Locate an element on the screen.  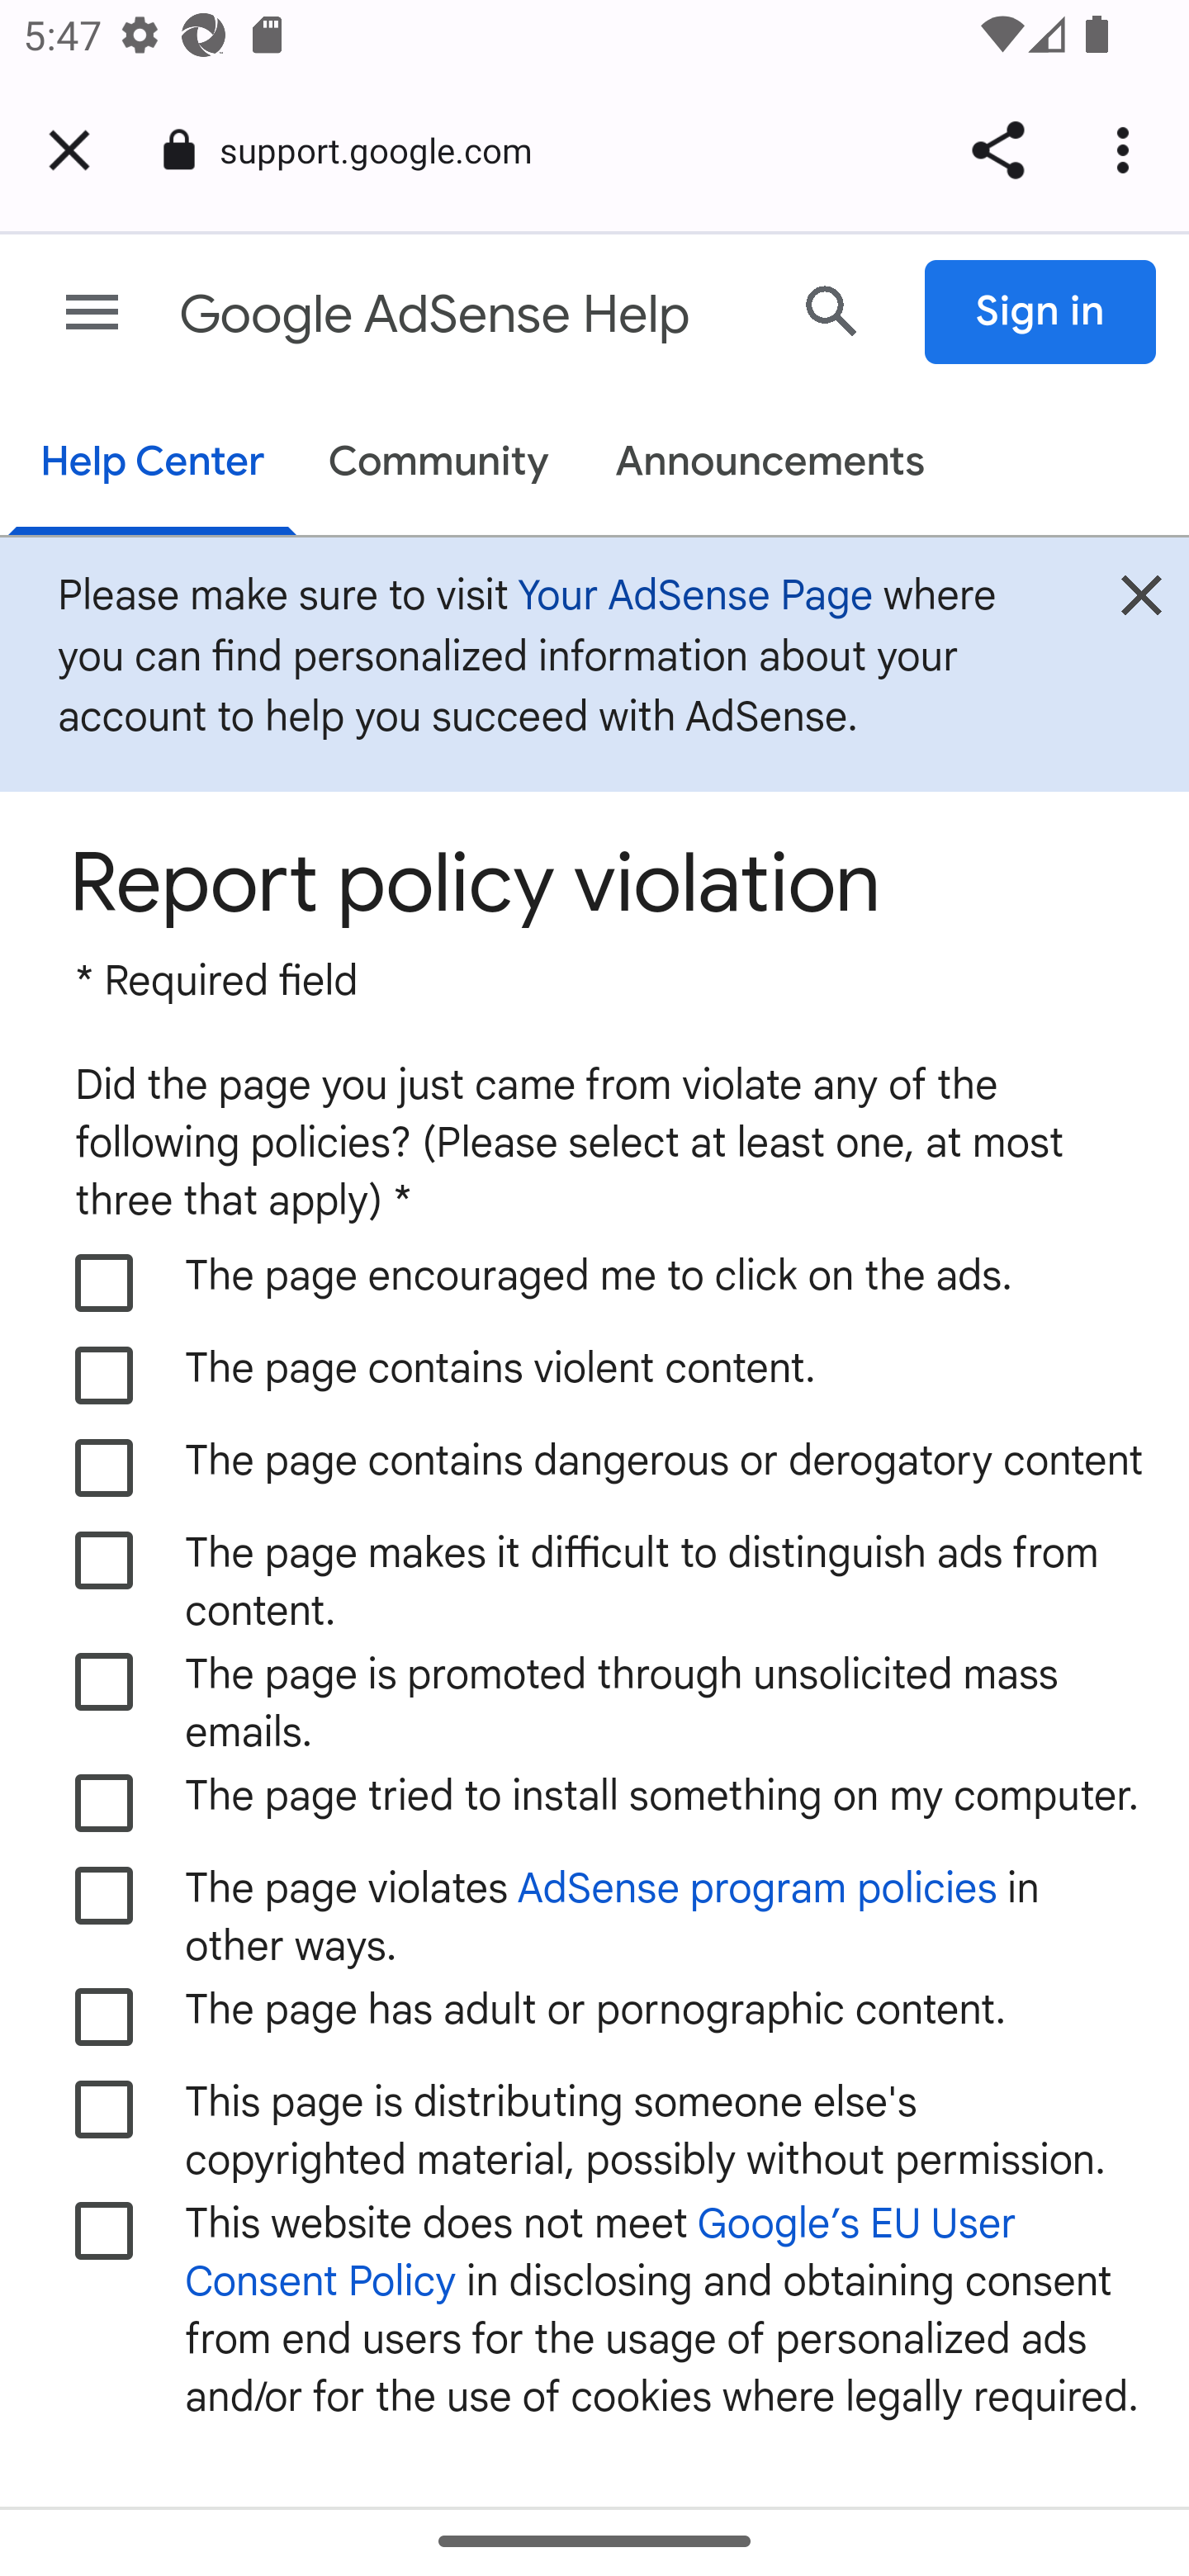
Community is located at coordinates (439, 463).